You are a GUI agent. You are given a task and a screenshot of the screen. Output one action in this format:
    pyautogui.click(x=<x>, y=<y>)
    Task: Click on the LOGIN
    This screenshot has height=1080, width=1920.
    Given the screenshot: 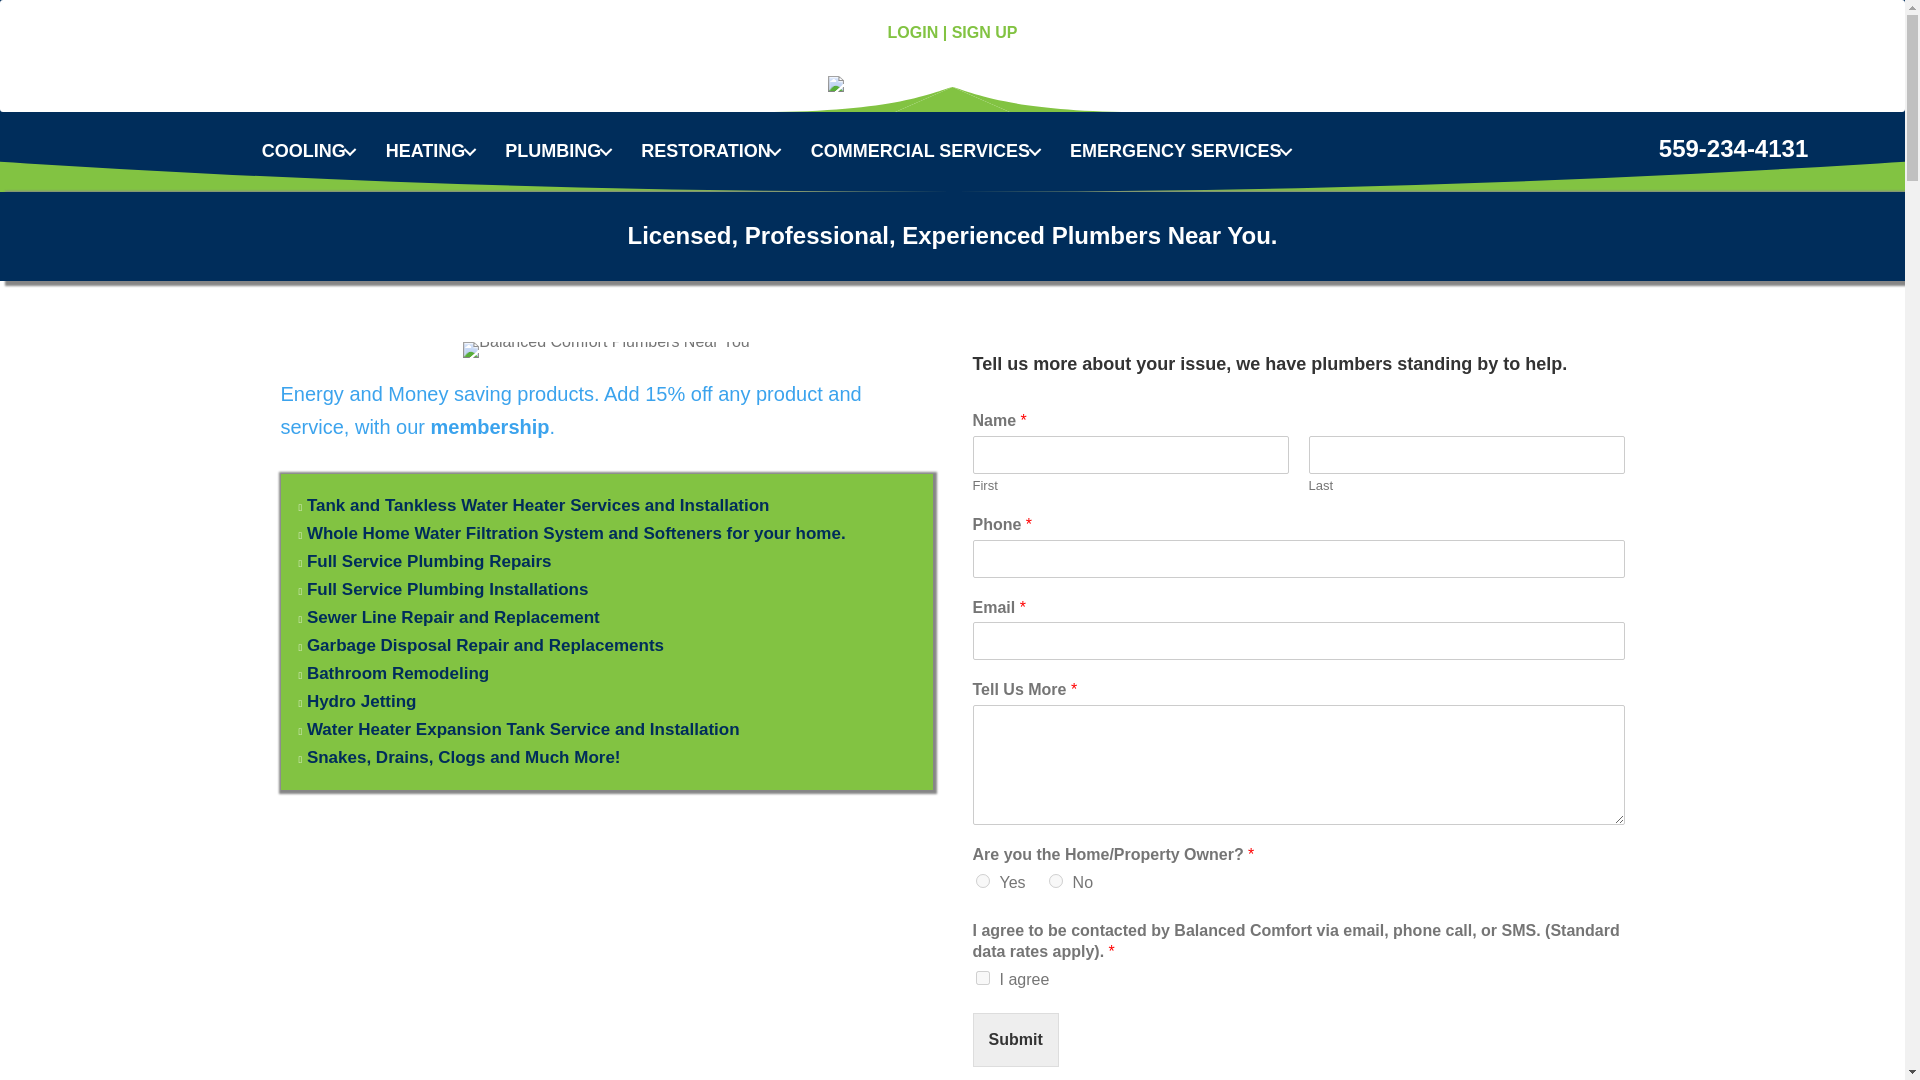 What is the action you would take?
    pyautogui.click(x=912, y=32)
    